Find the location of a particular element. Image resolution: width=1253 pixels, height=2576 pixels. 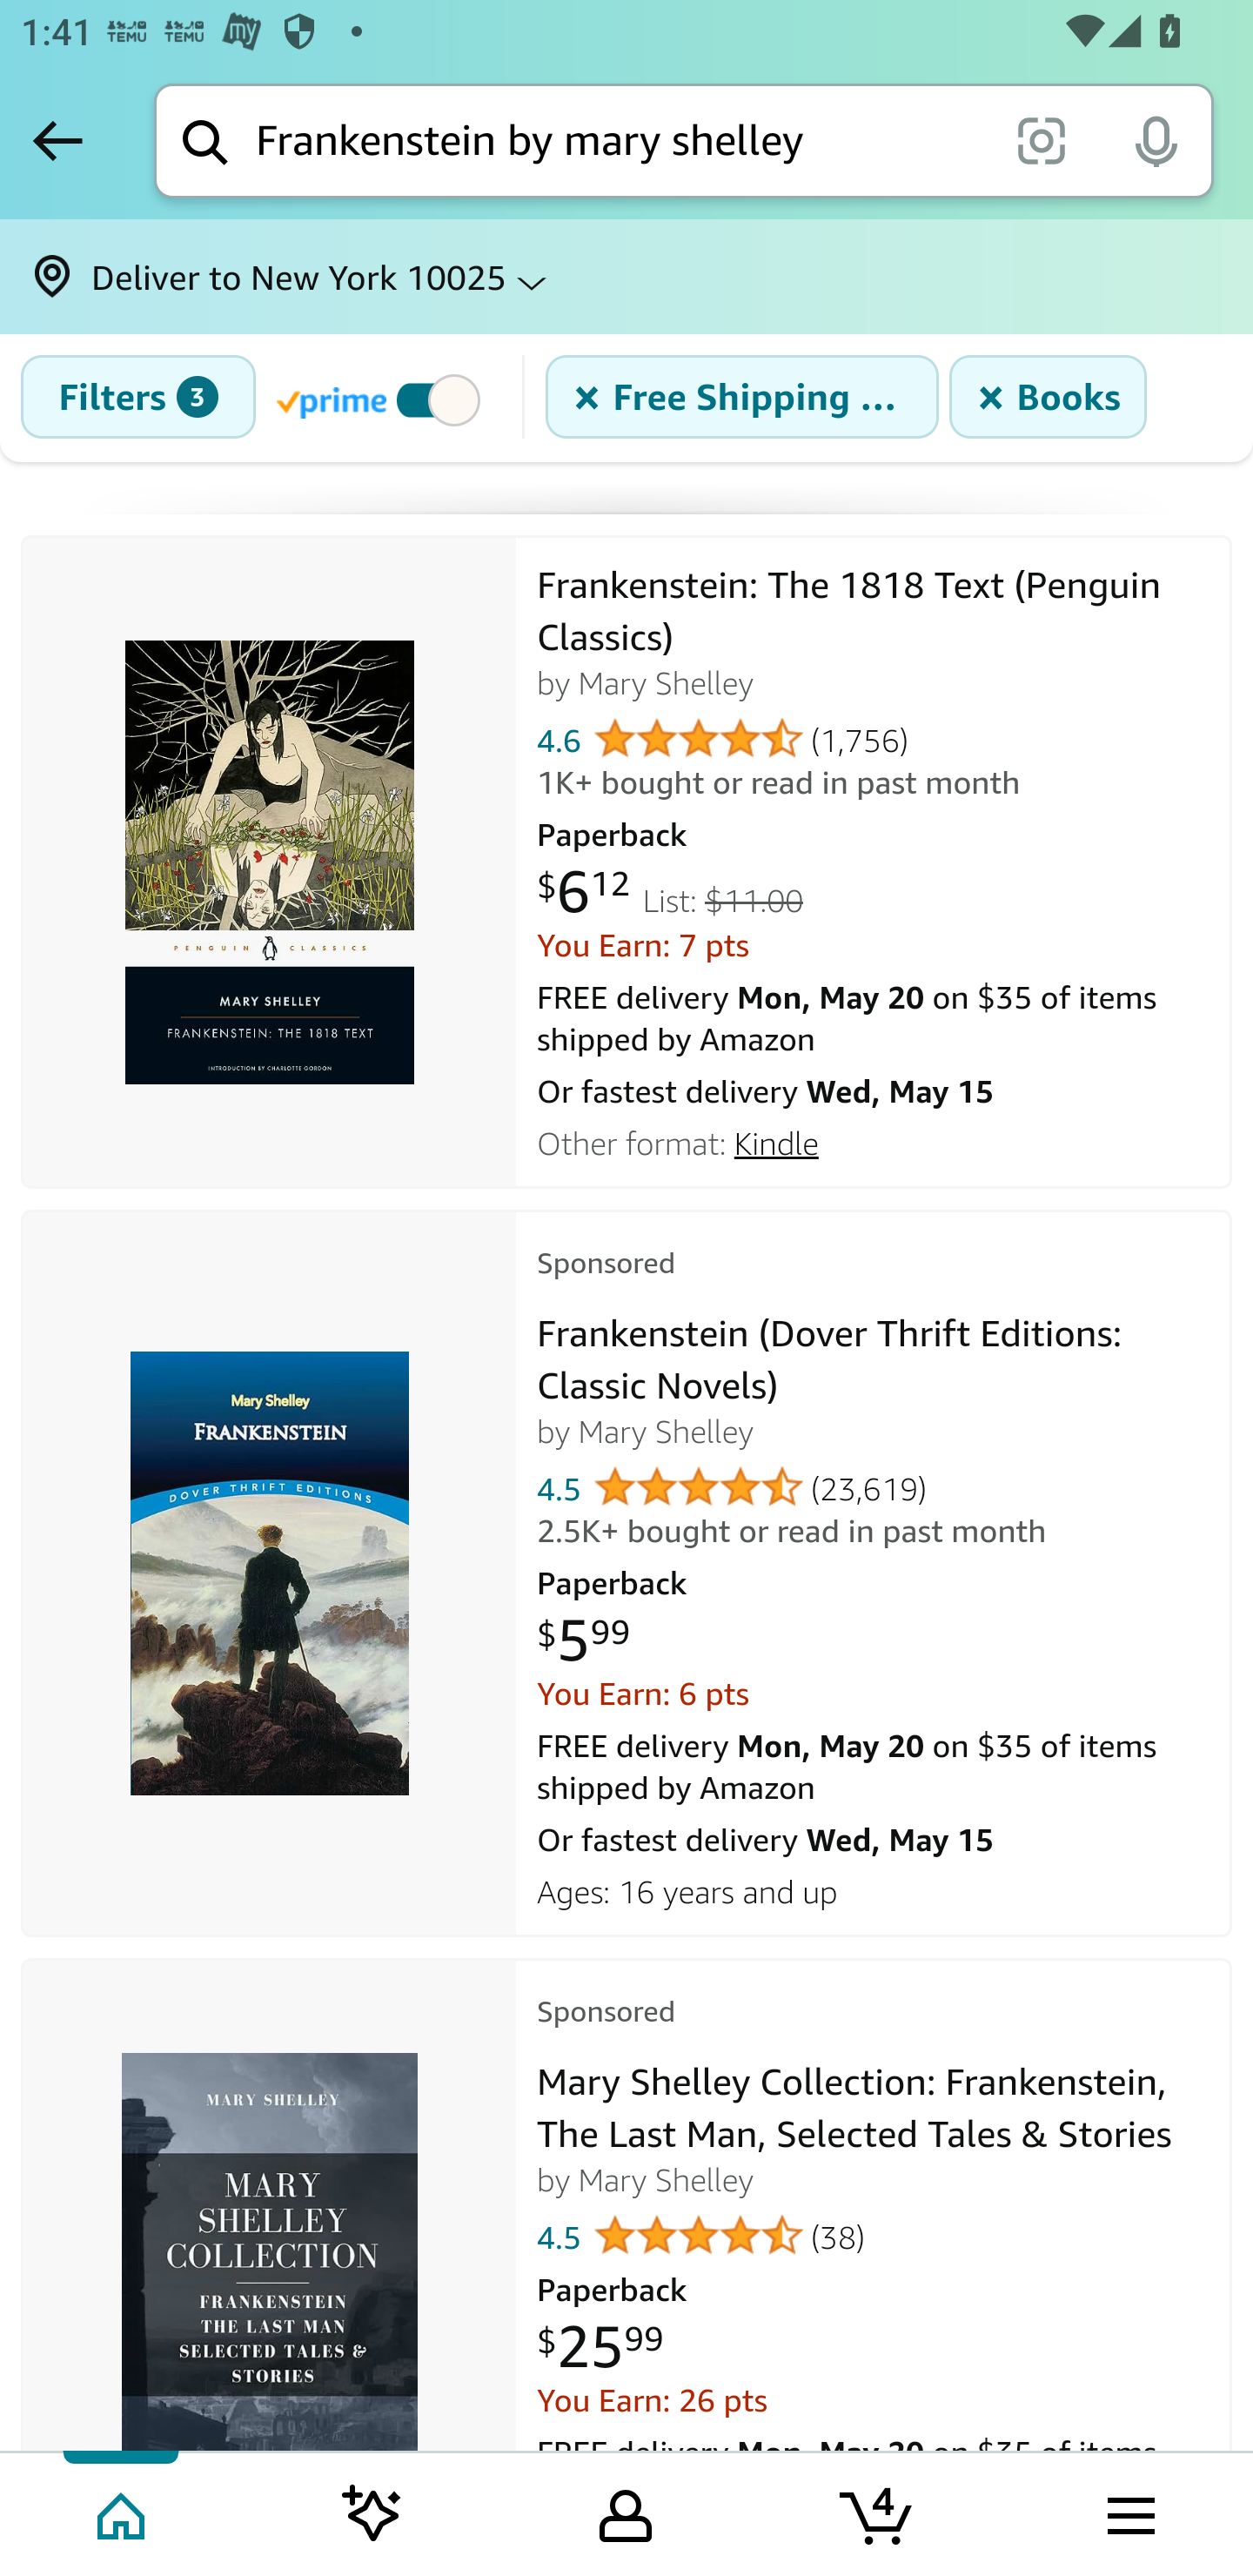

Browse menu Tab 5 of 5 is located at coordinates (1129, 2512).